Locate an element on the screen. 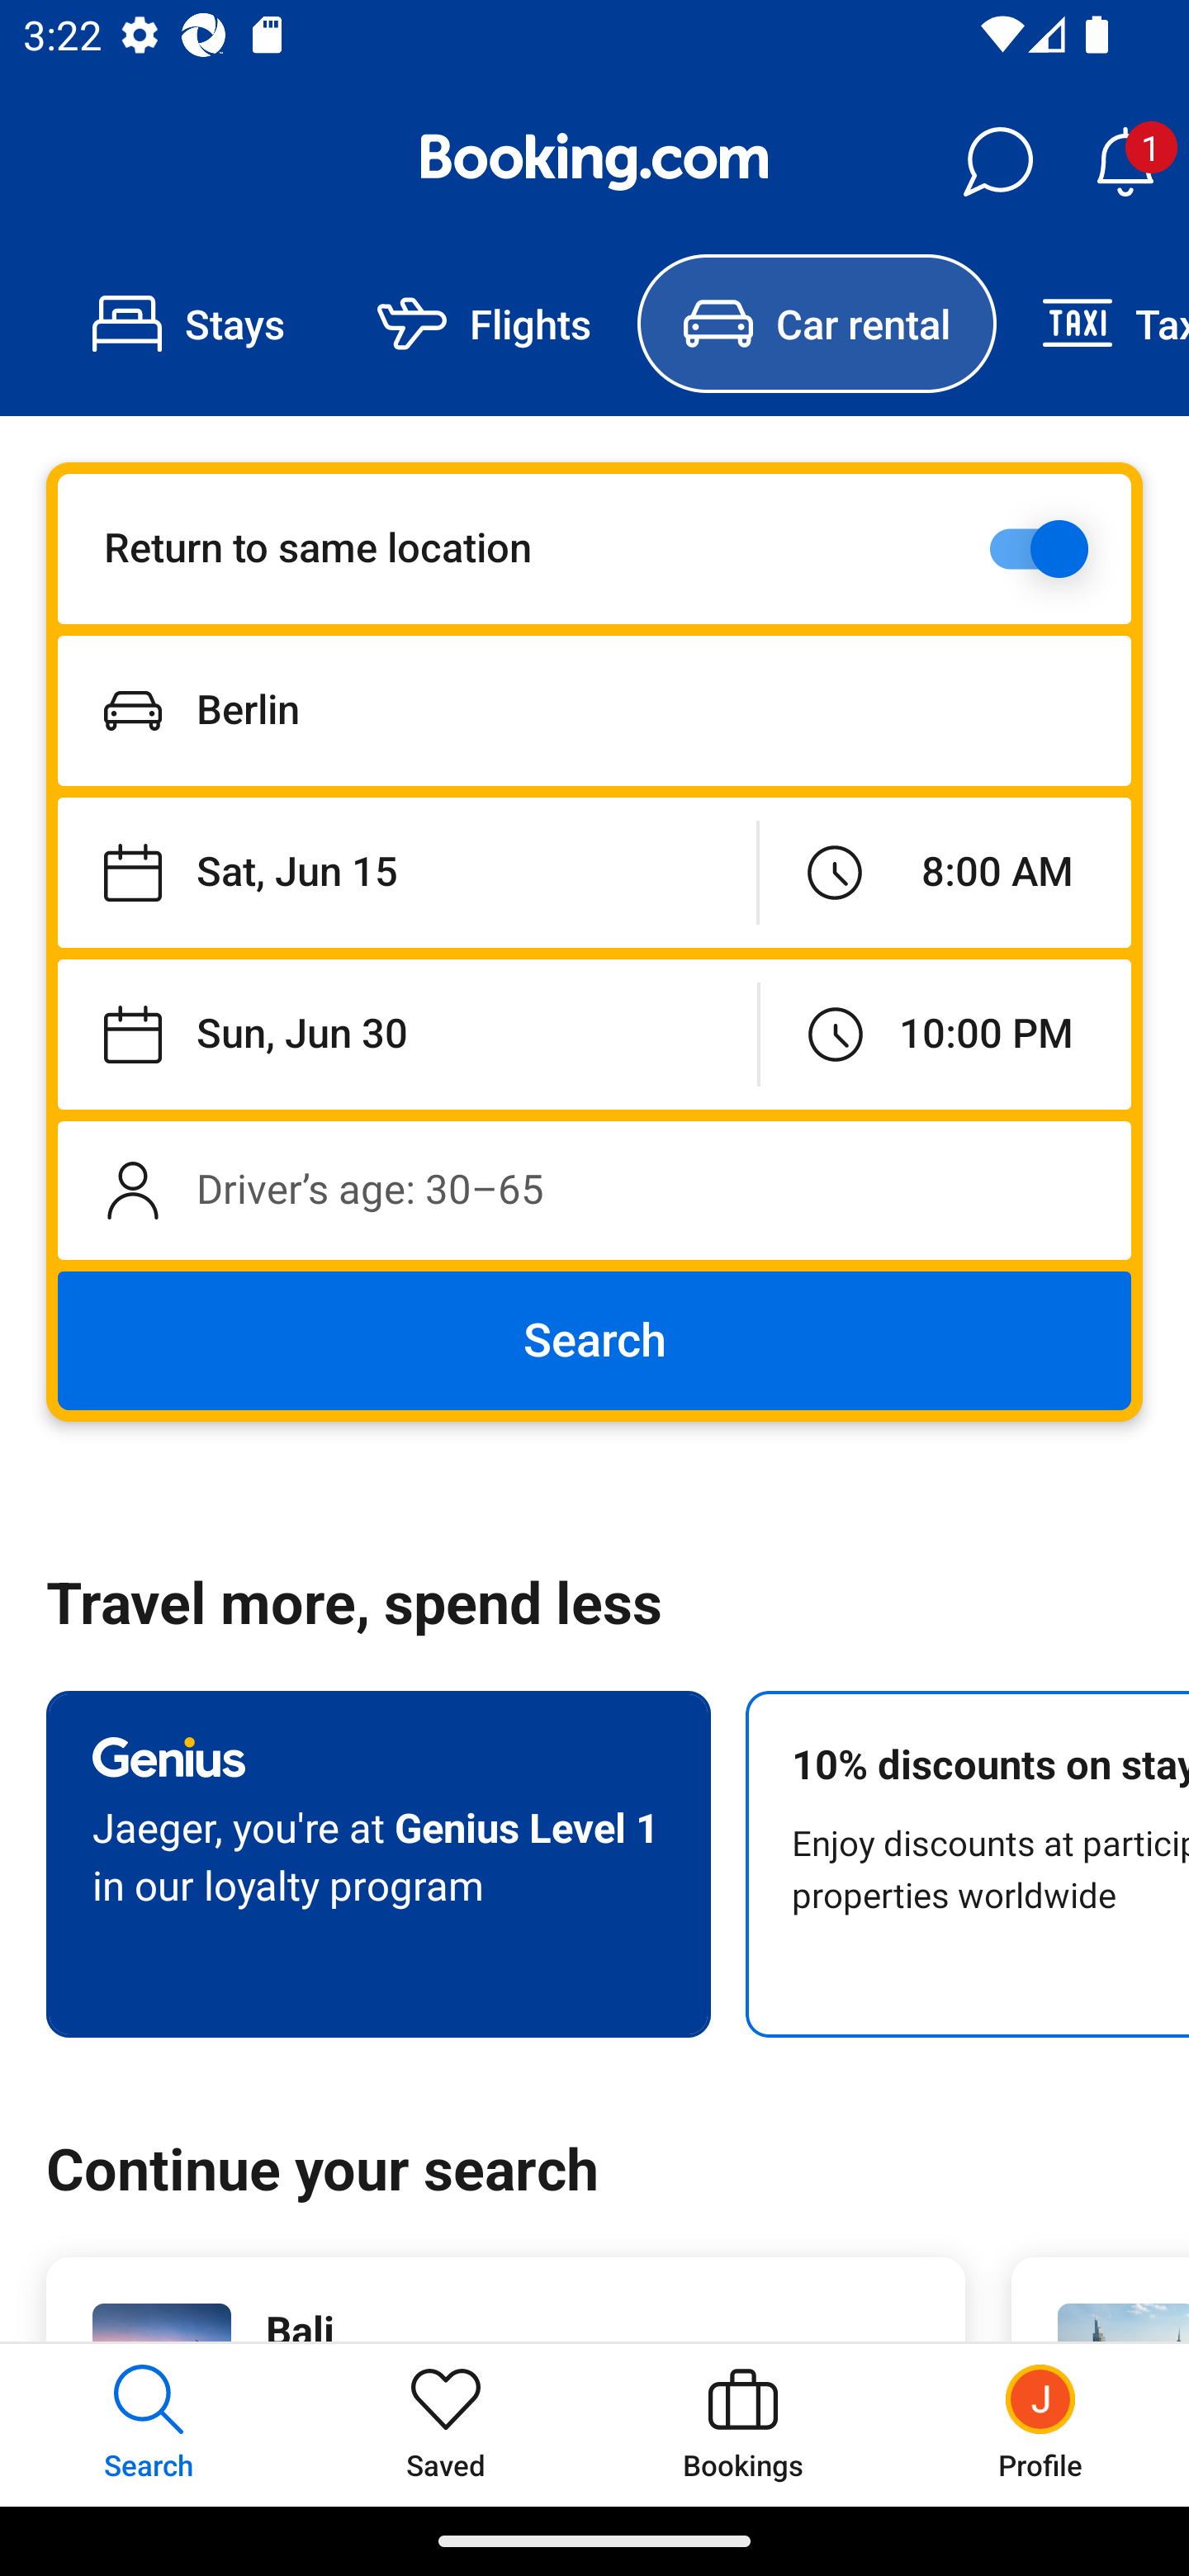 This screenshot has height=2576, width=1189. Profile is located at coordinates (1040, 2424).